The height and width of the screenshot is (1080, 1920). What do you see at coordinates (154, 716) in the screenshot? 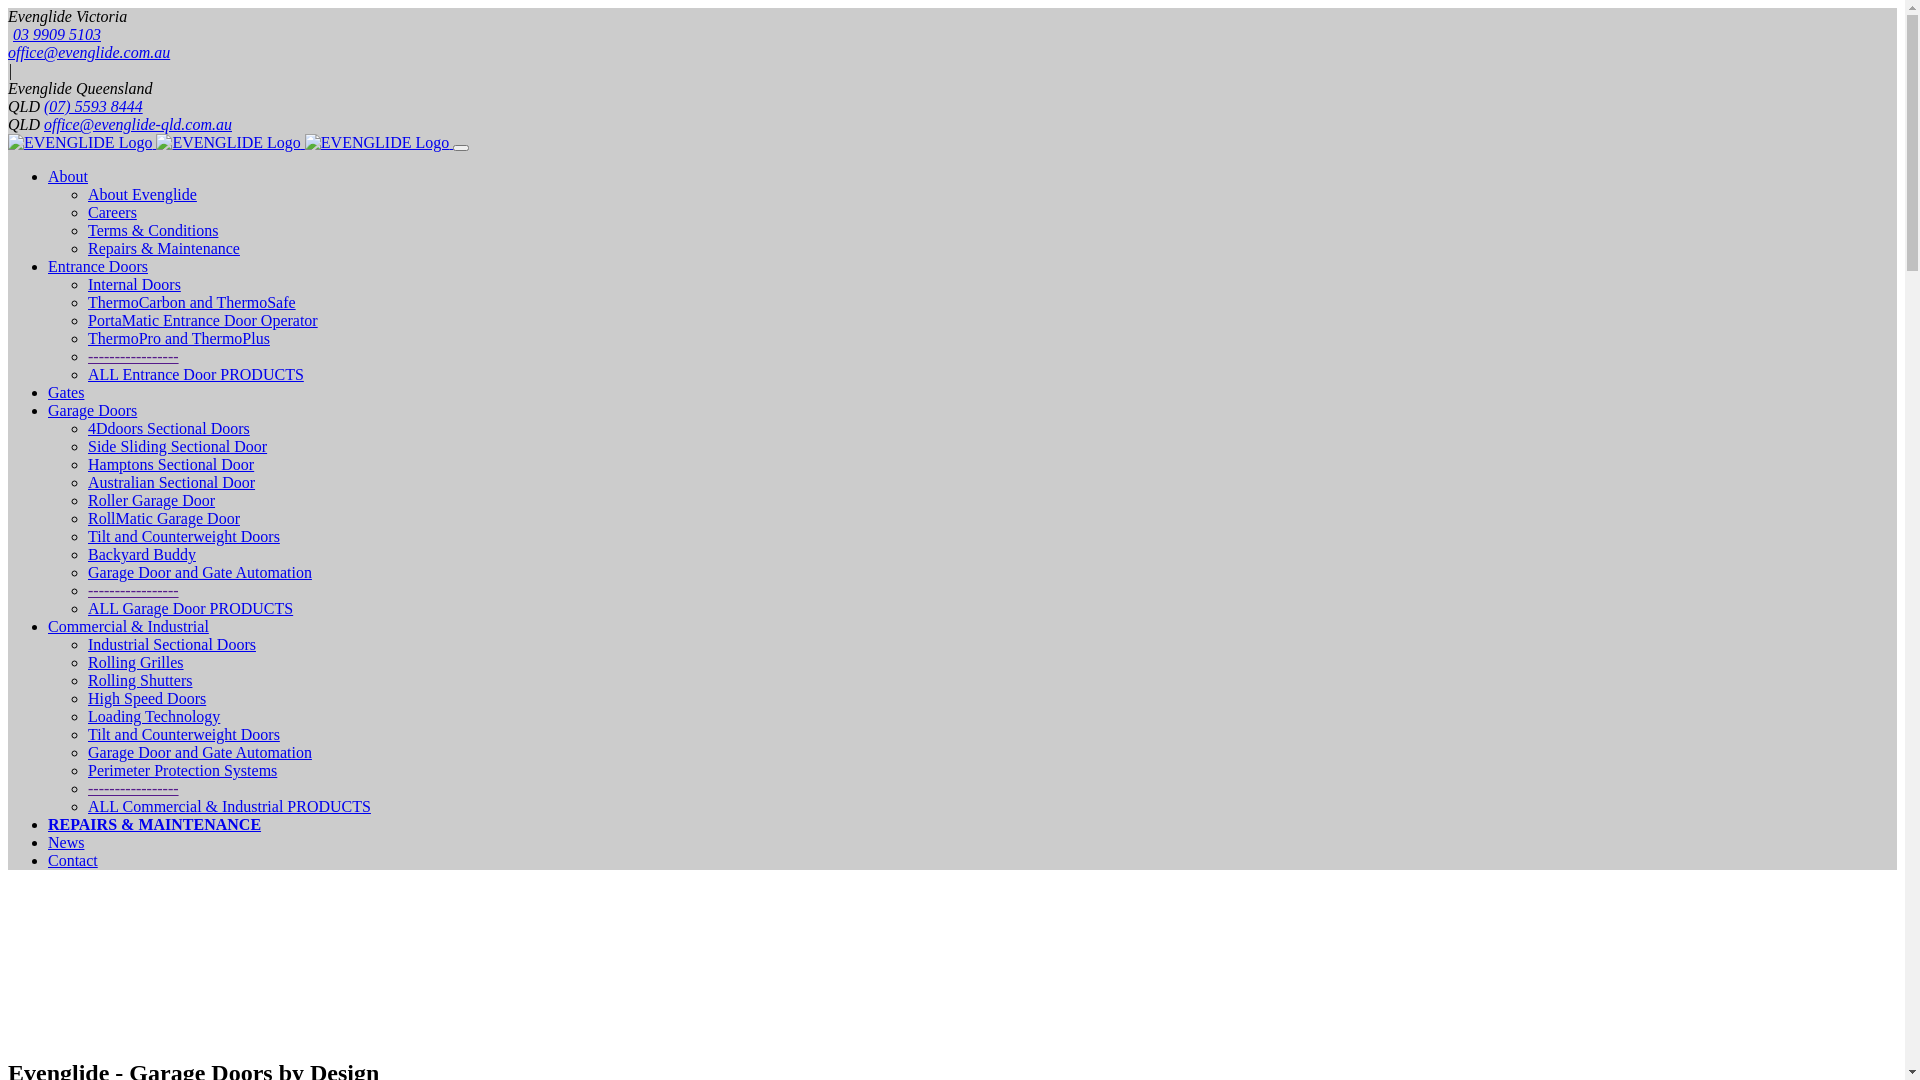
I see `Loading Technology` at bounding box center [154, 716].